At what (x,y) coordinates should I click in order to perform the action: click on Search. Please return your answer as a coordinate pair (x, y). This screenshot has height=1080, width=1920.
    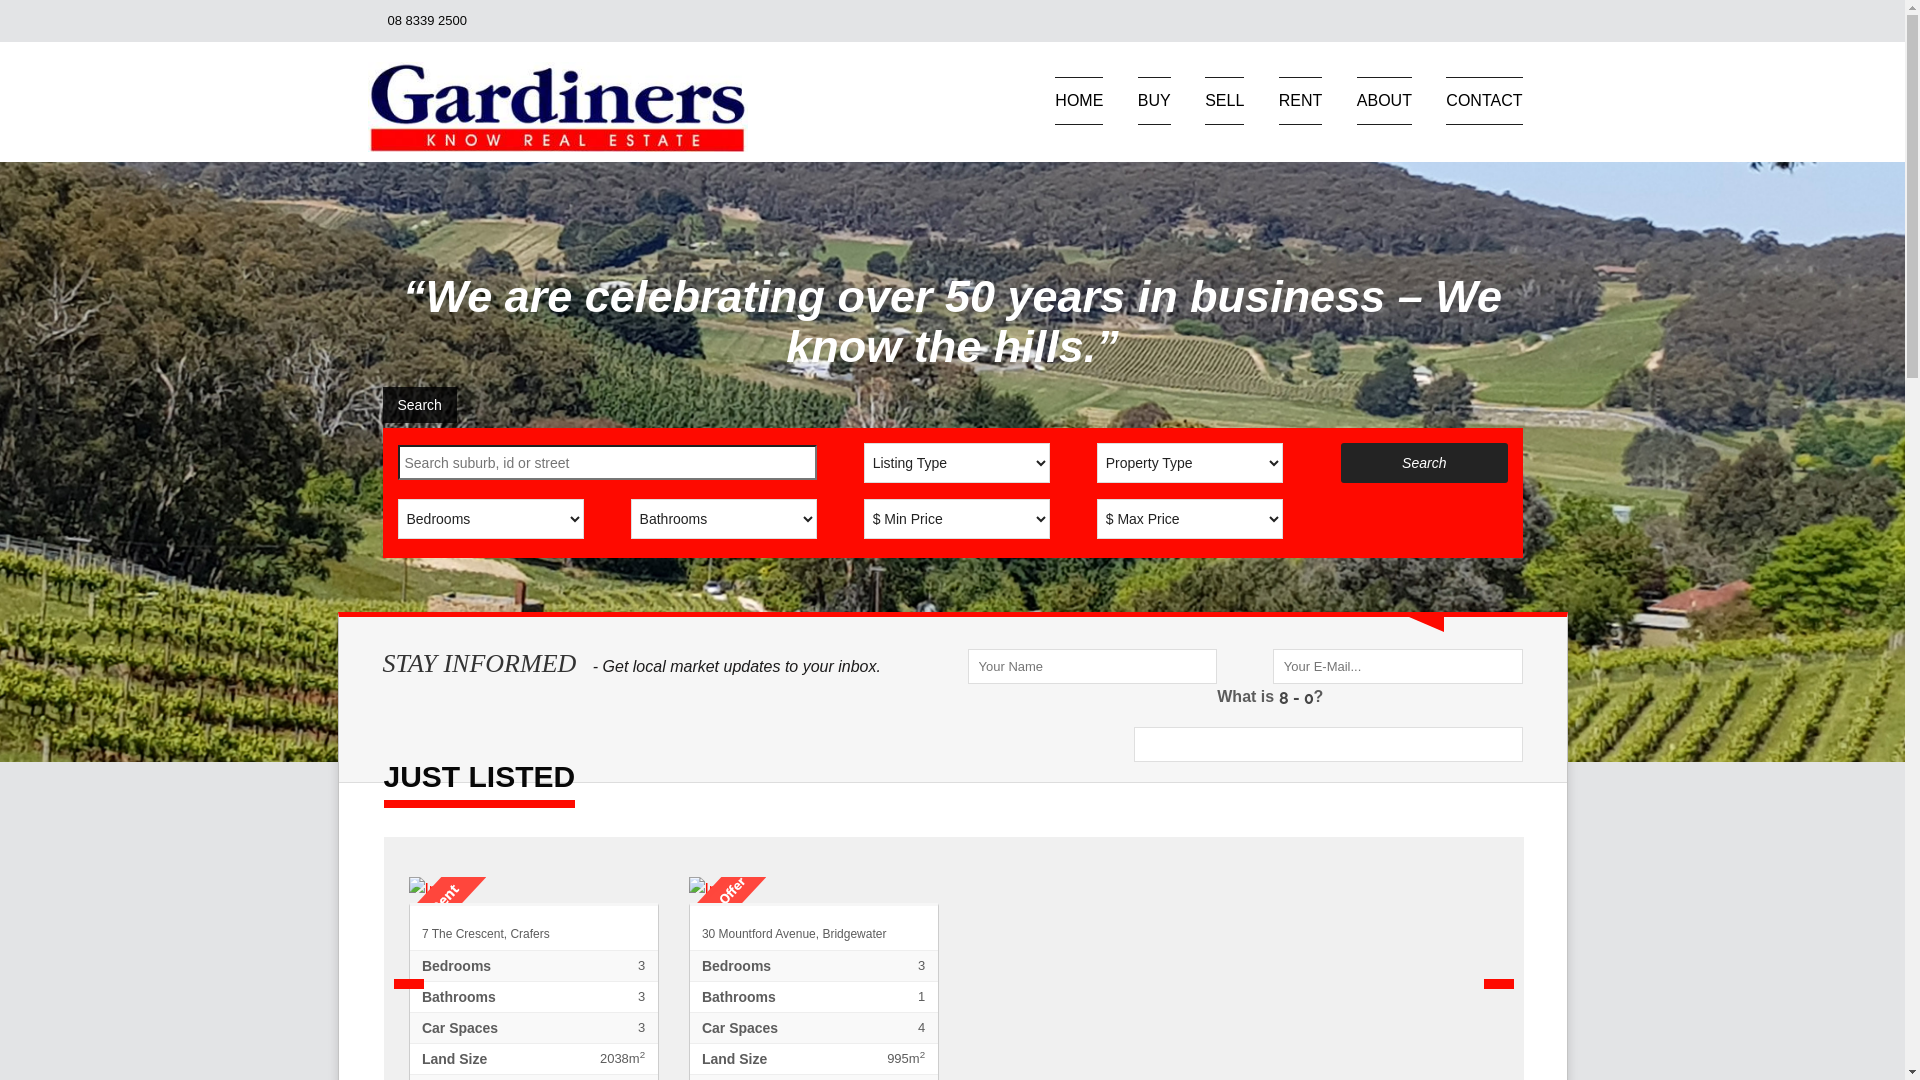
    Looking at the image, I should click on (1424, 463).